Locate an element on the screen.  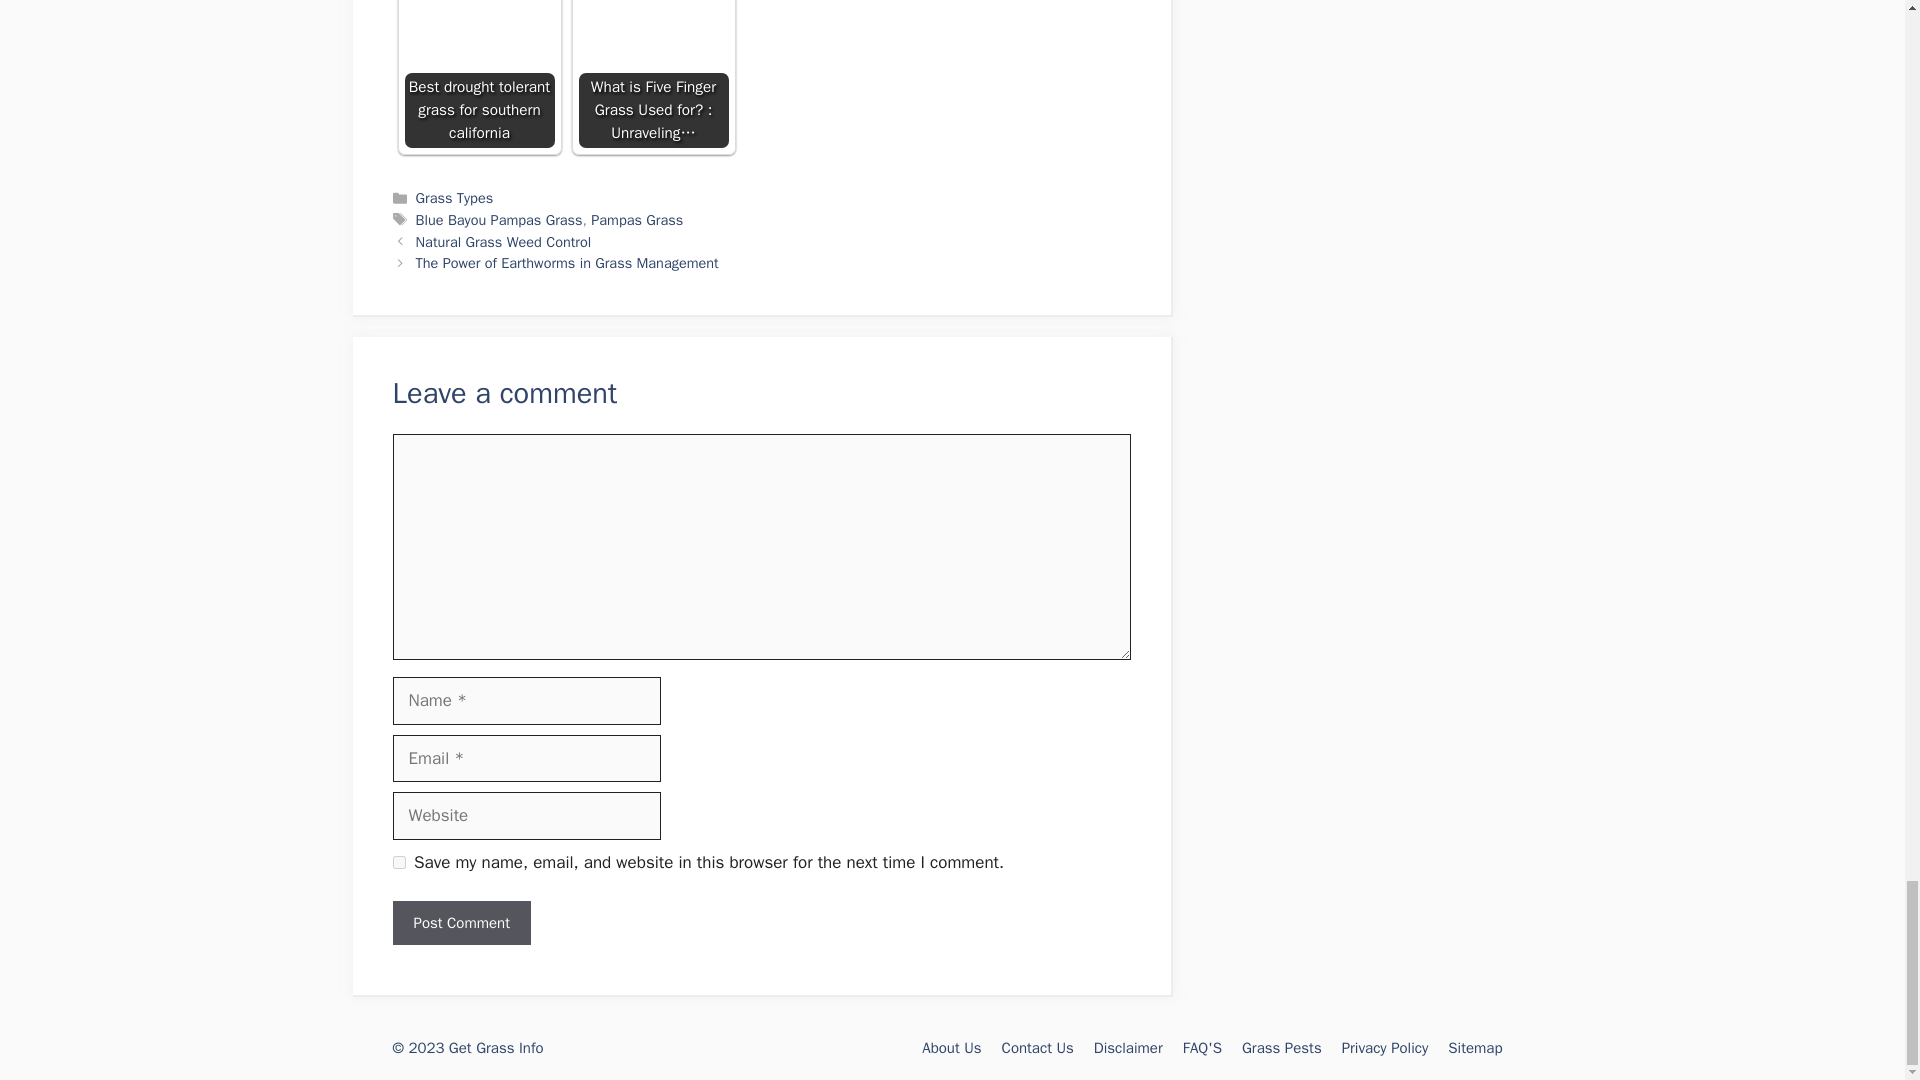
The Power of Earthworms in Grass Management is located at coordinates (567, 262).